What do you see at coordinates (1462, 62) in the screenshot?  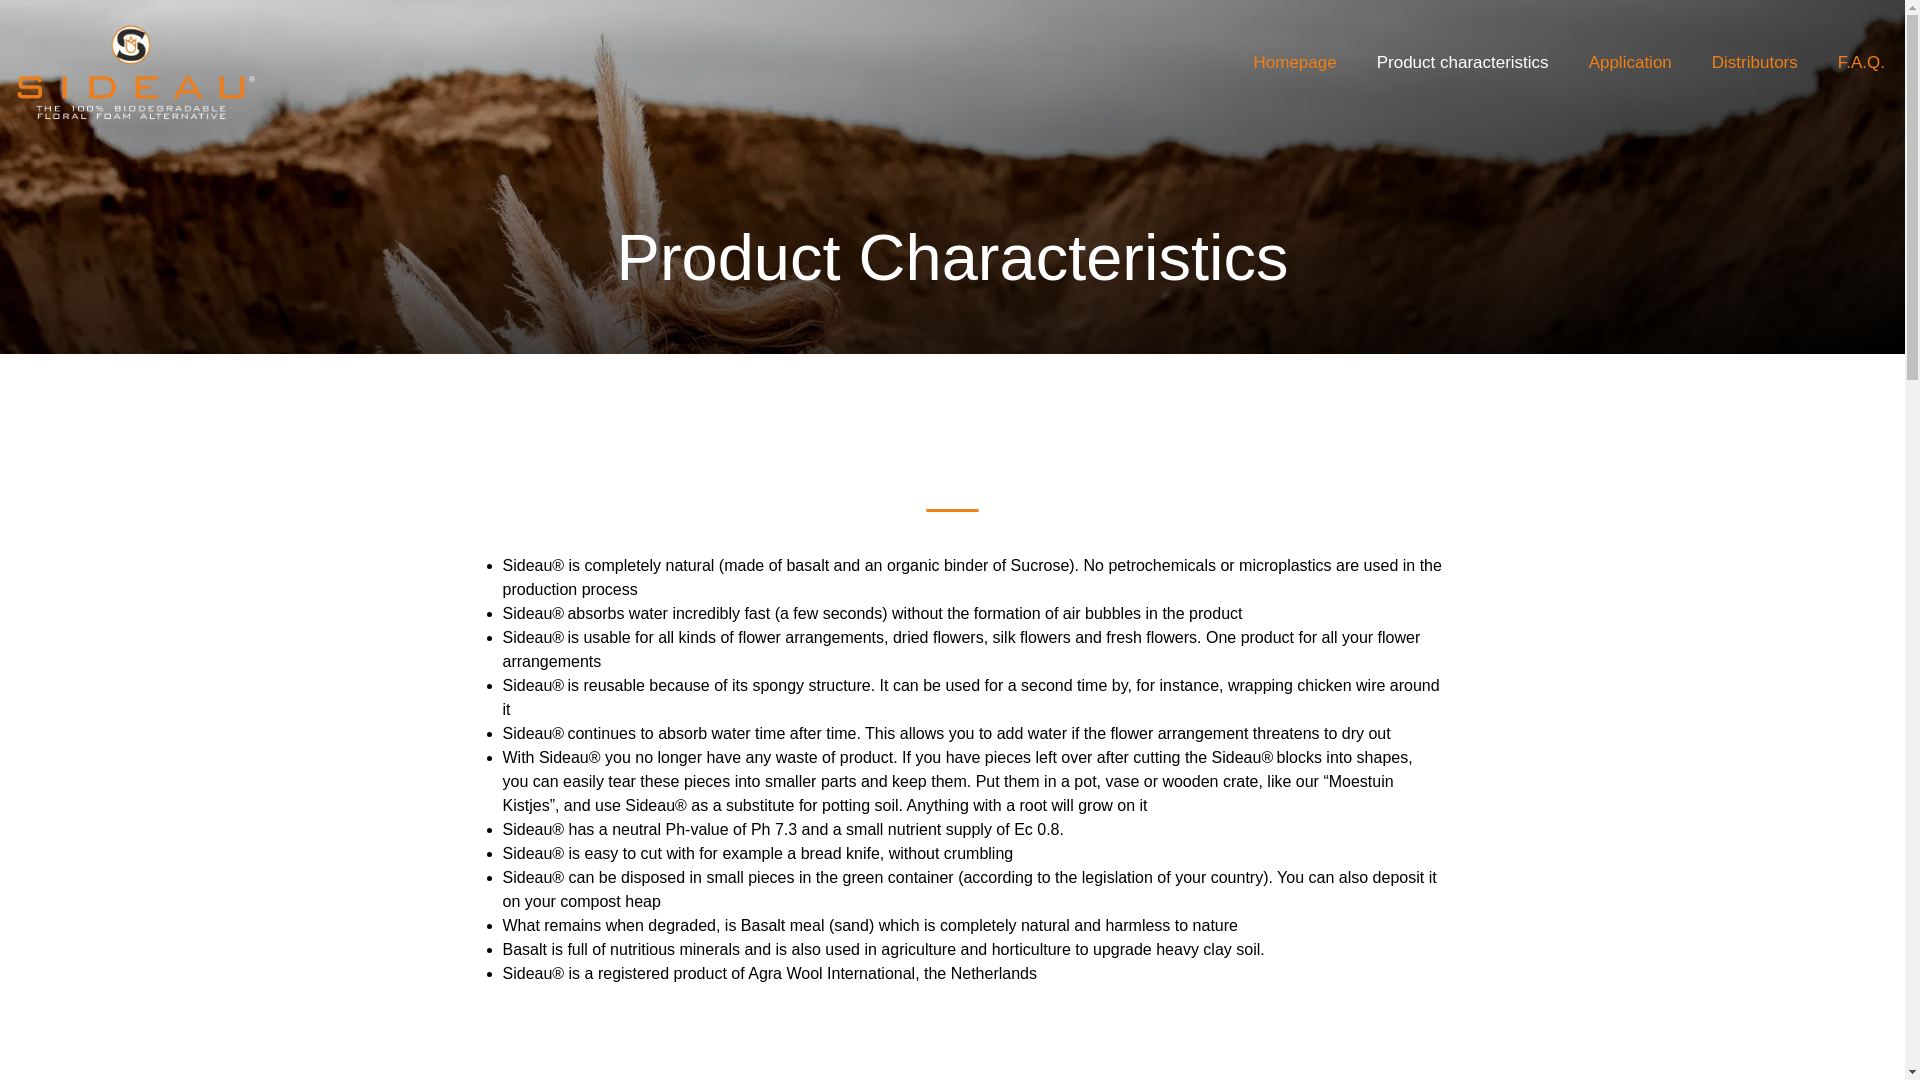 I see `Product characteristics` at bounding box center [1462, 62].